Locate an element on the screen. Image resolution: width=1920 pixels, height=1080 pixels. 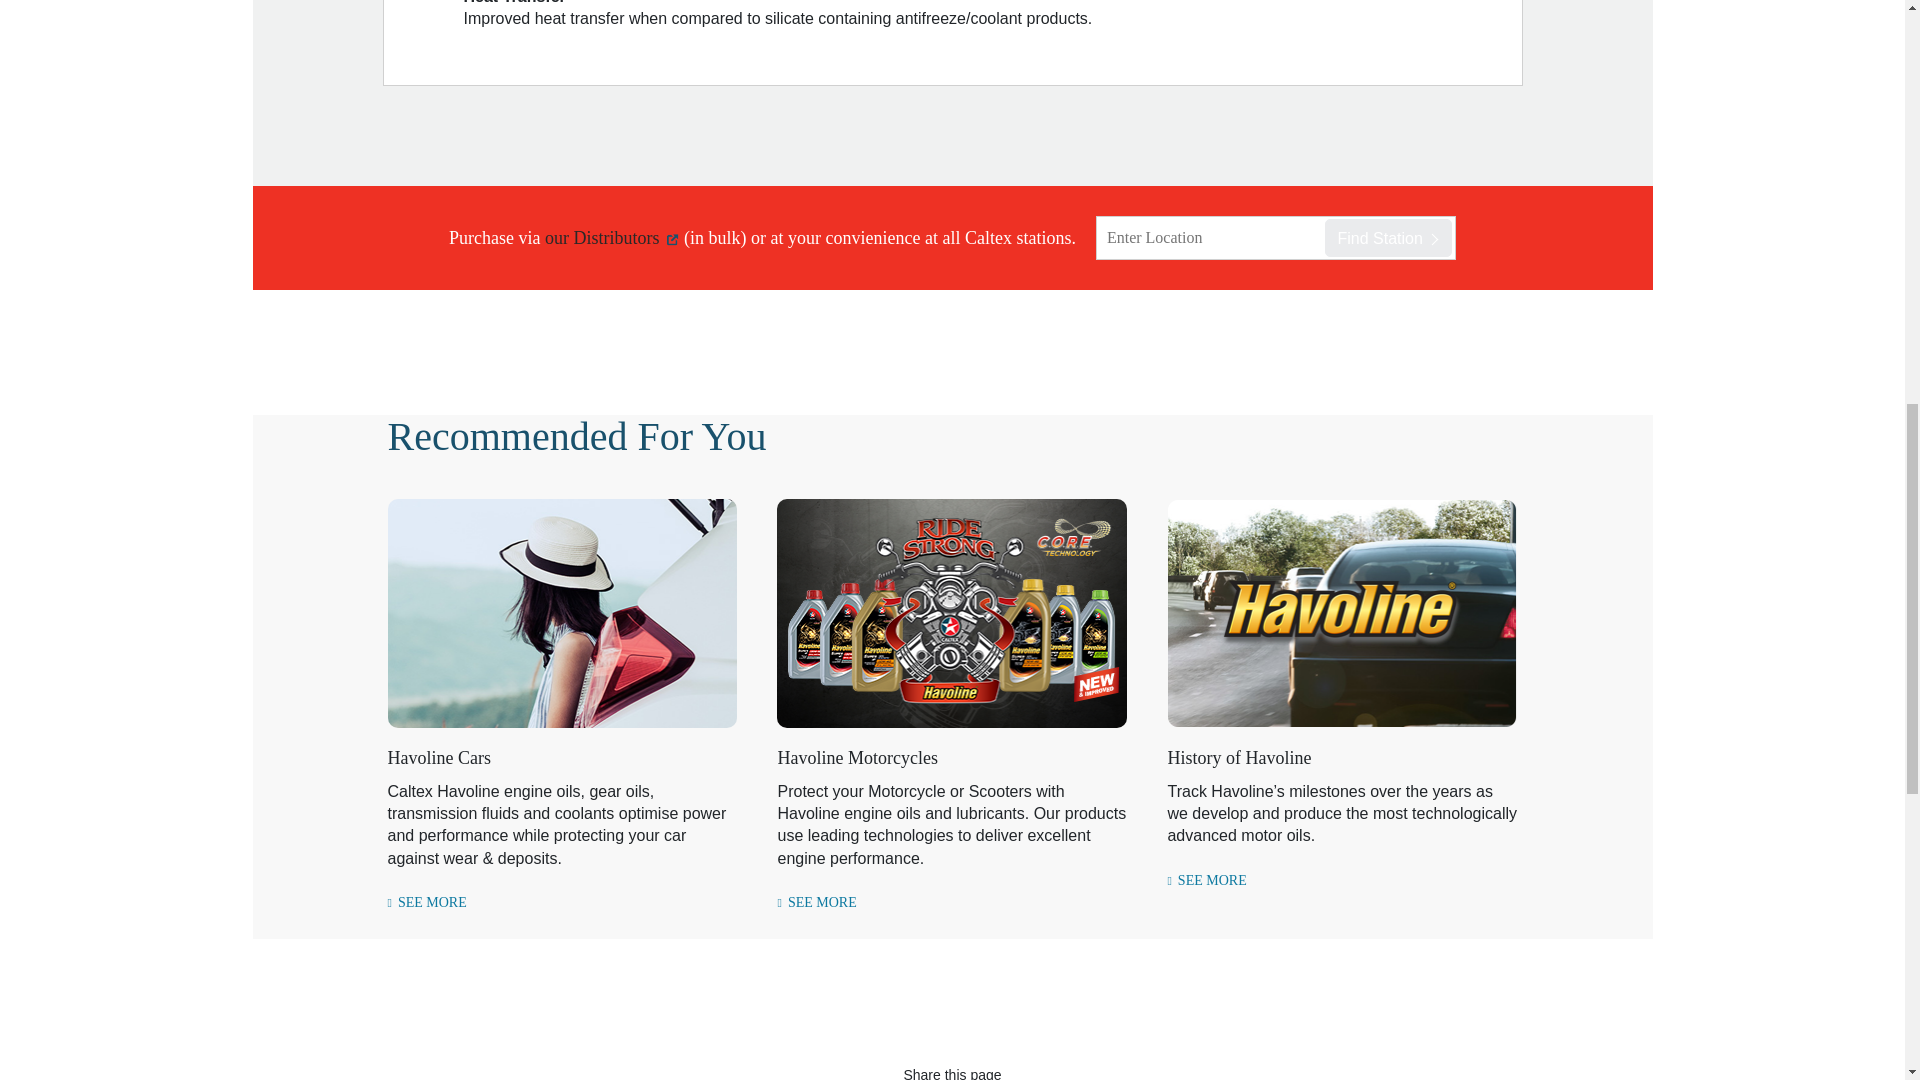
See More is located at coordinates (1206, 880).